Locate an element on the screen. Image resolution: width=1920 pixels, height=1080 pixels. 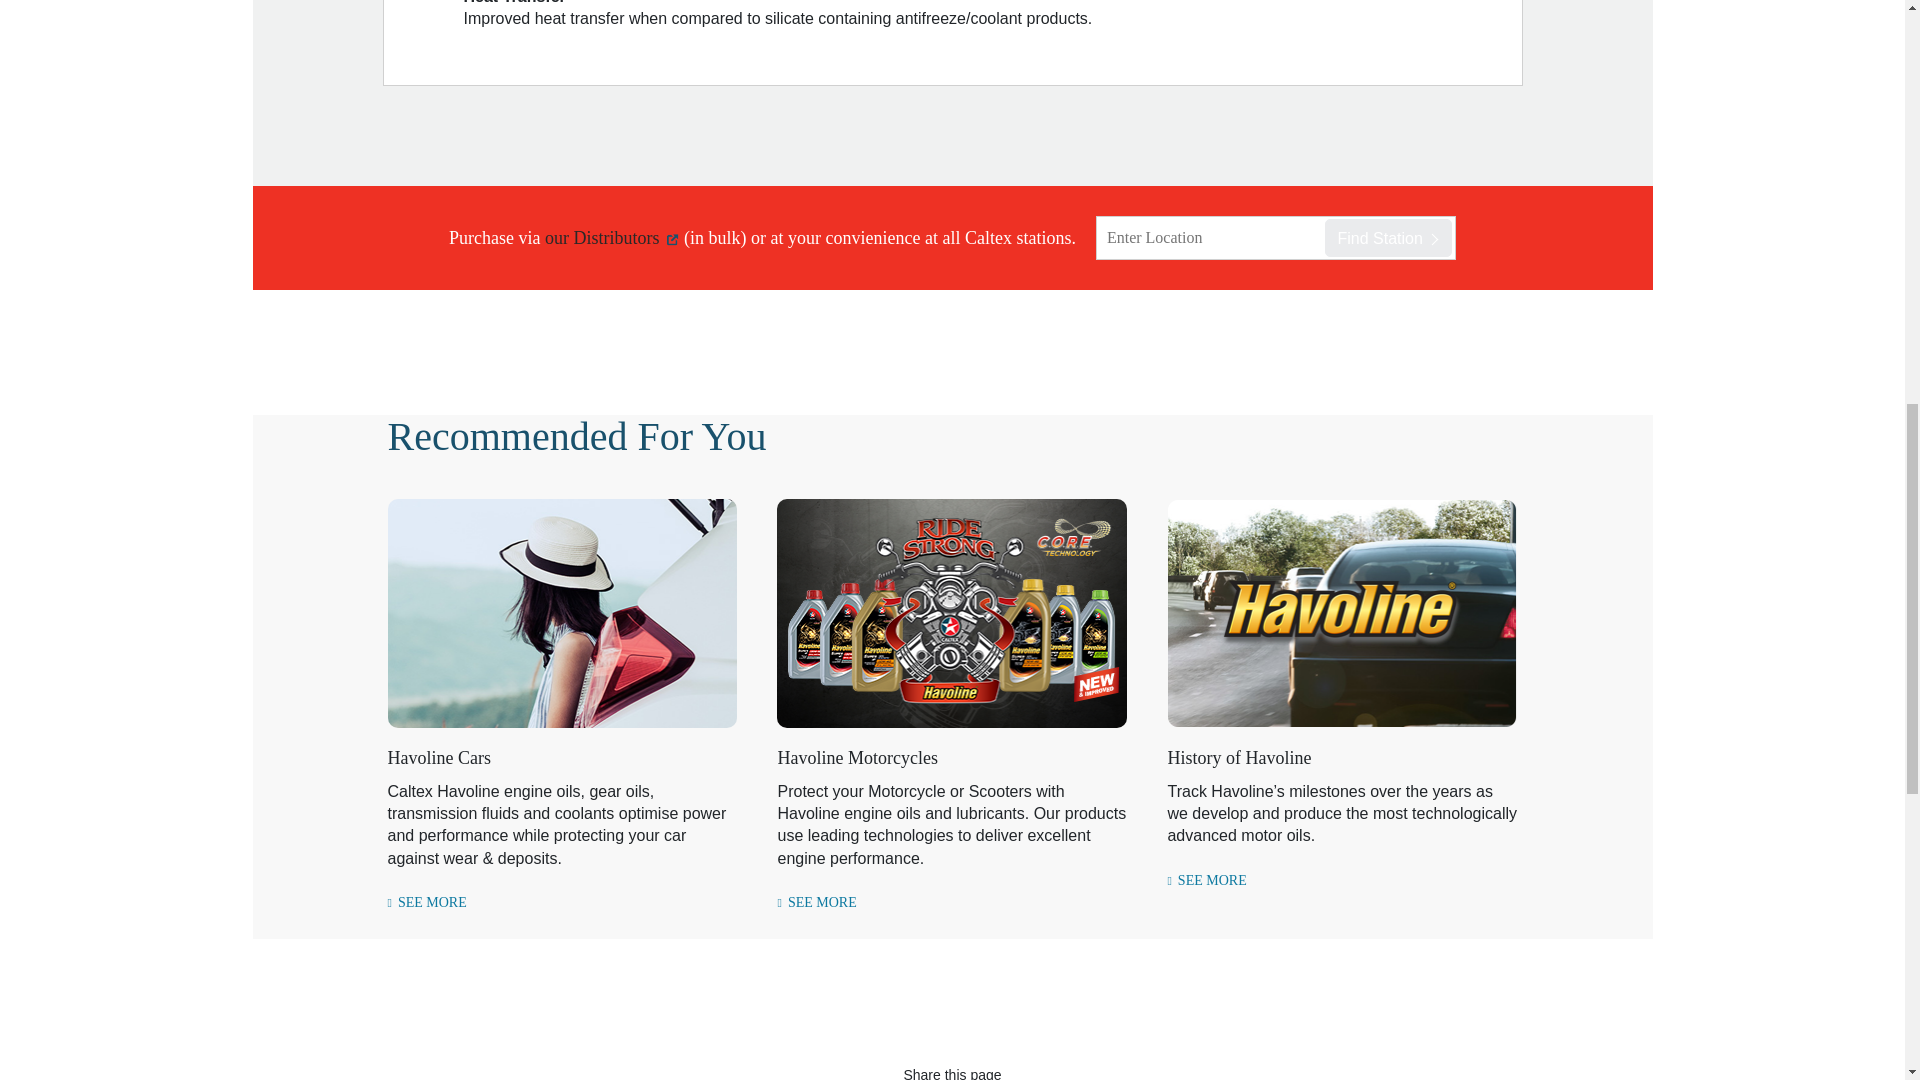
See More is located at coordinates (1206, 880).